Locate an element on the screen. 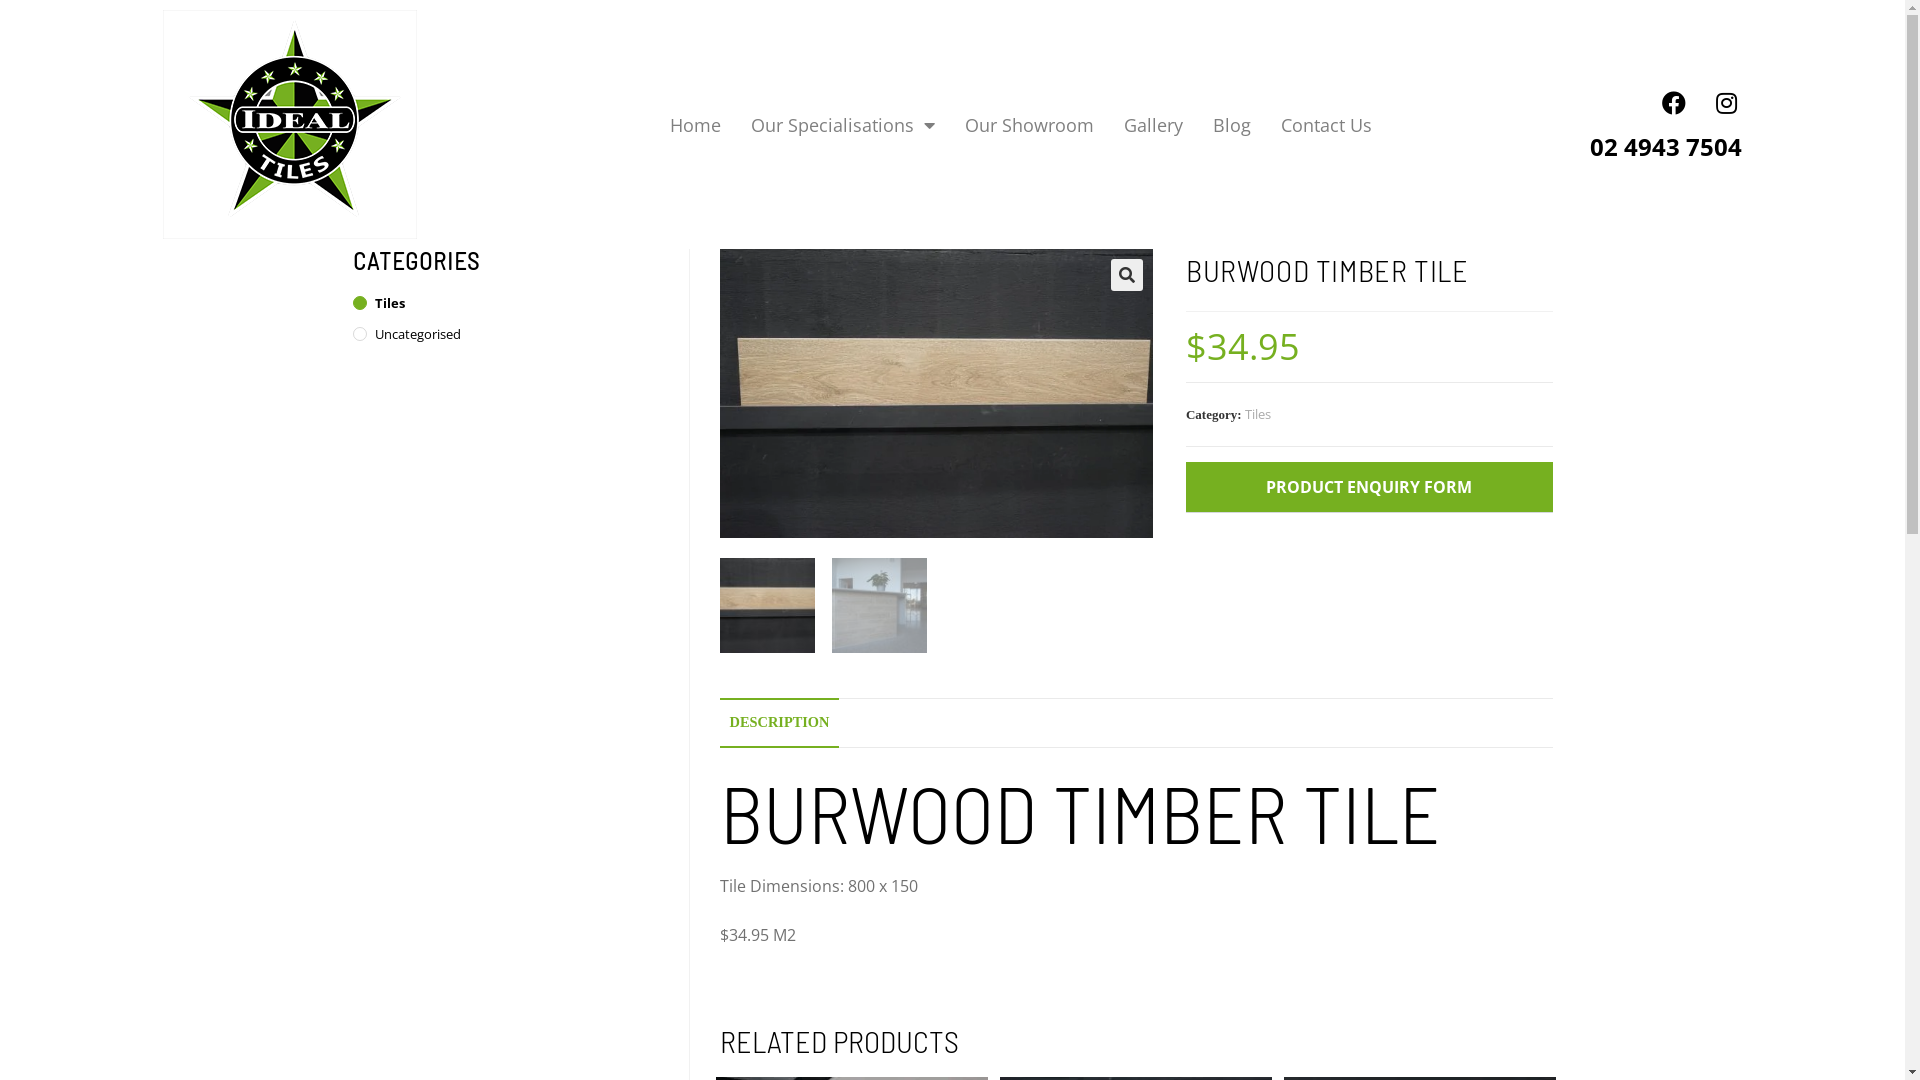 This screenshot has width=1920, height=1080. Tiles is located at coordinates (1258, 414).